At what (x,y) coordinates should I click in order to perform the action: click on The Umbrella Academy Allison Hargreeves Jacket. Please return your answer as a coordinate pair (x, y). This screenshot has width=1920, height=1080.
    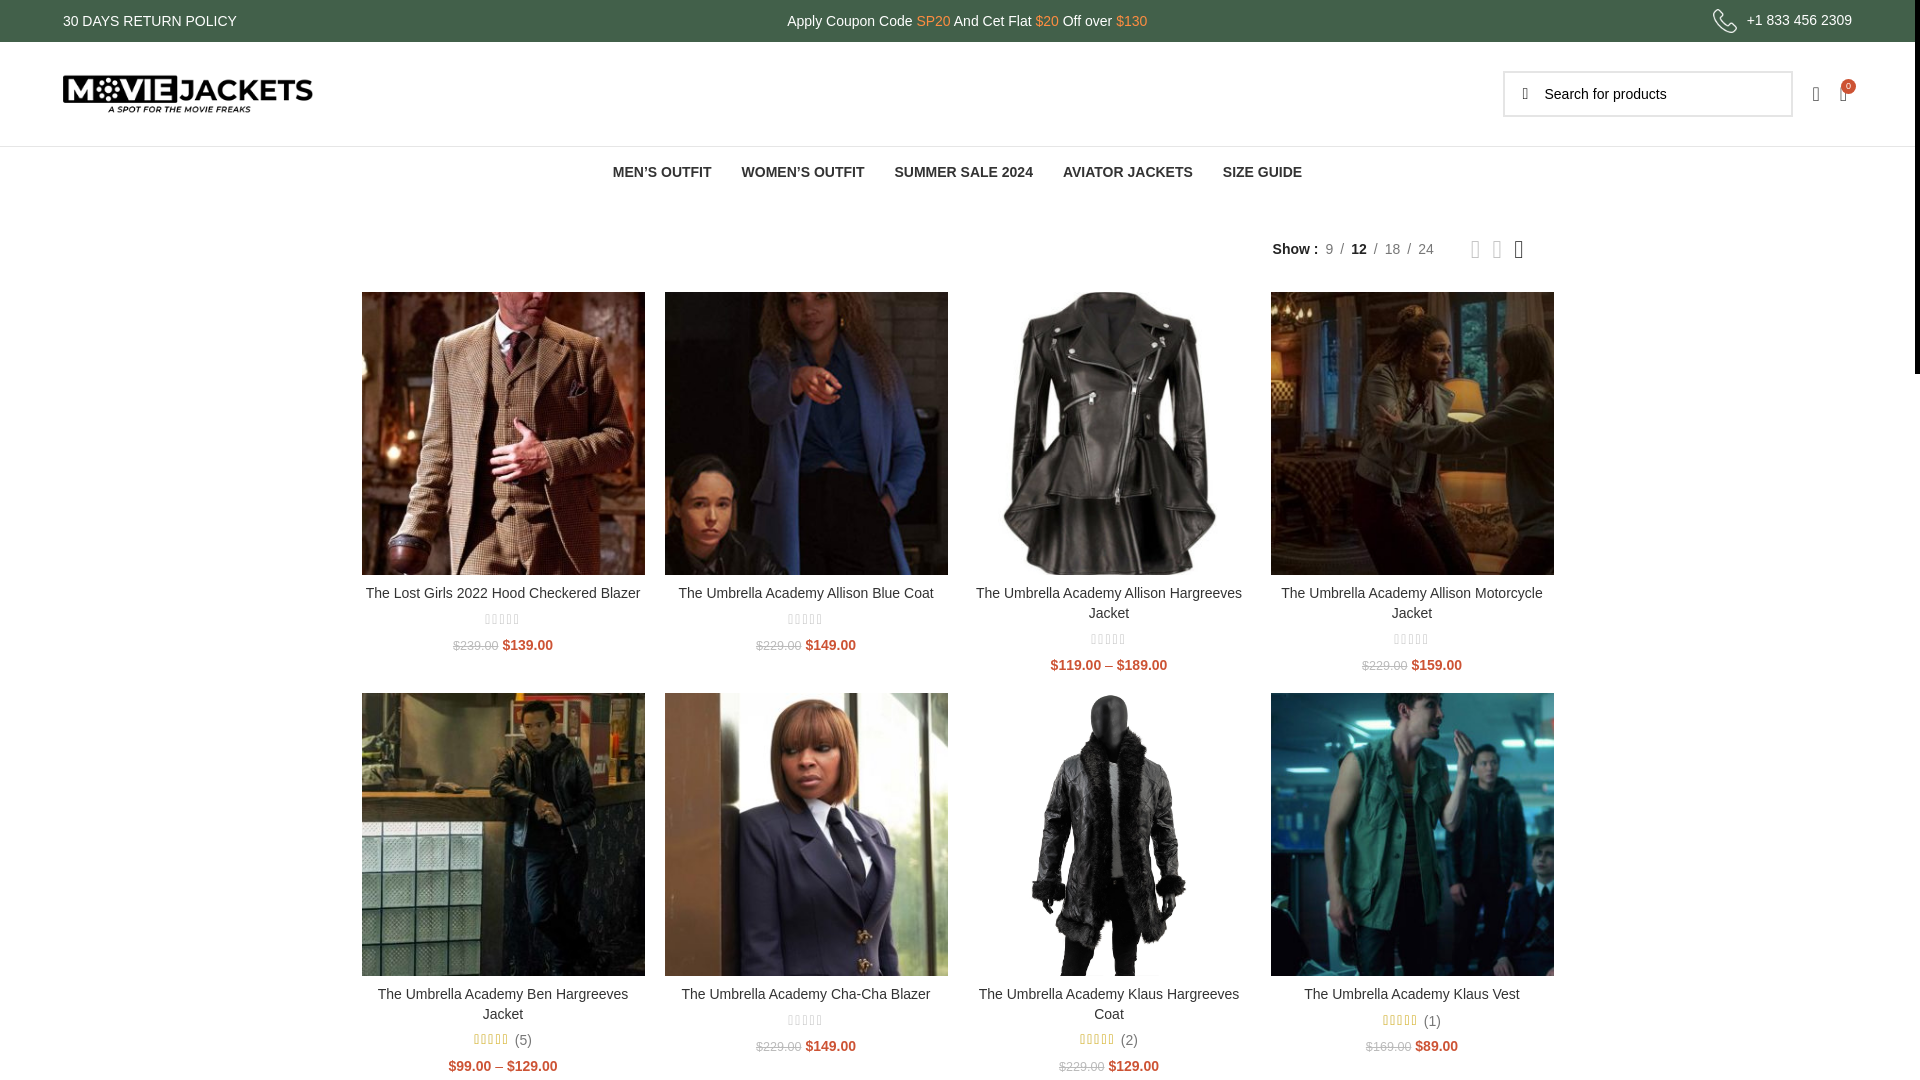
    Looking at the image, I should click on (1108, 603).